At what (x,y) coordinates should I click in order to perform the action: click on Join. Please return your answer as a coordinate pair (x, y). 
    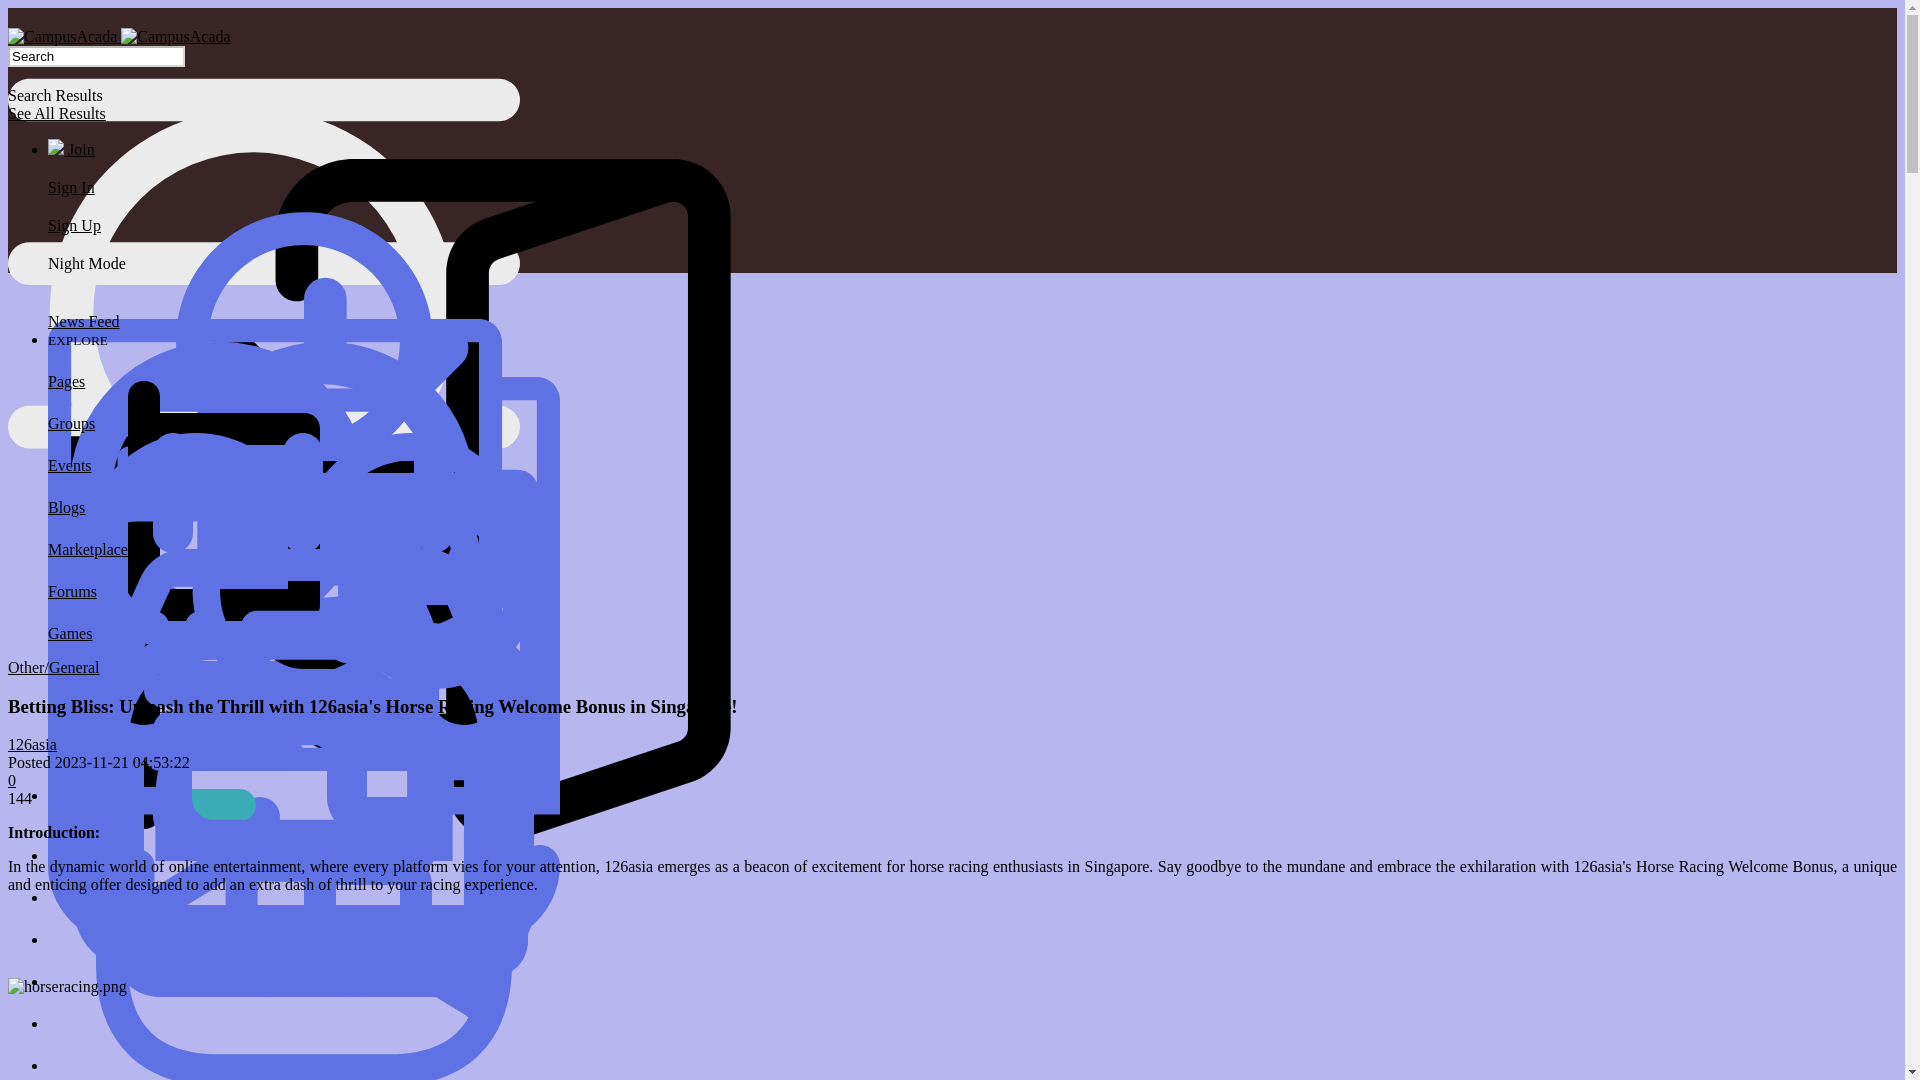
    Looking at the image, I should click on (71, 149).